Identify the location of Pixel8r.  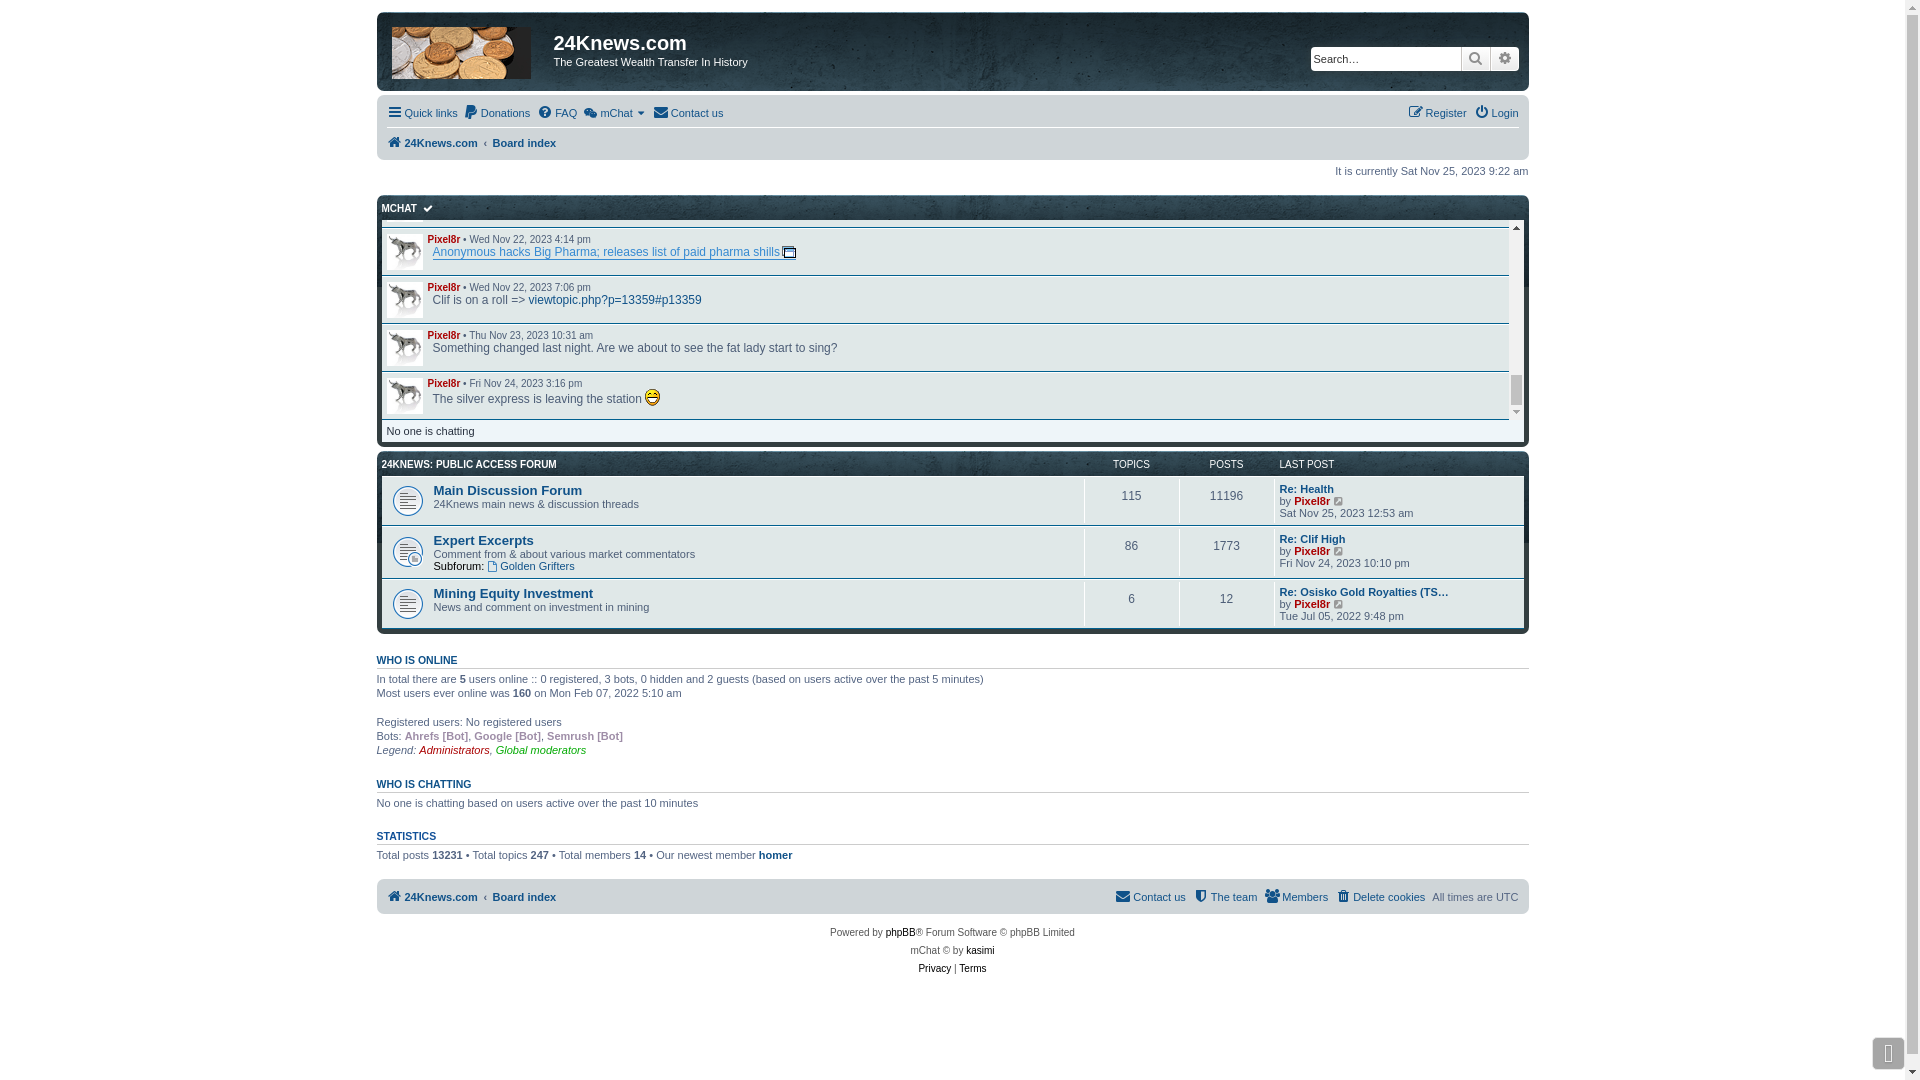
(1312, 501).